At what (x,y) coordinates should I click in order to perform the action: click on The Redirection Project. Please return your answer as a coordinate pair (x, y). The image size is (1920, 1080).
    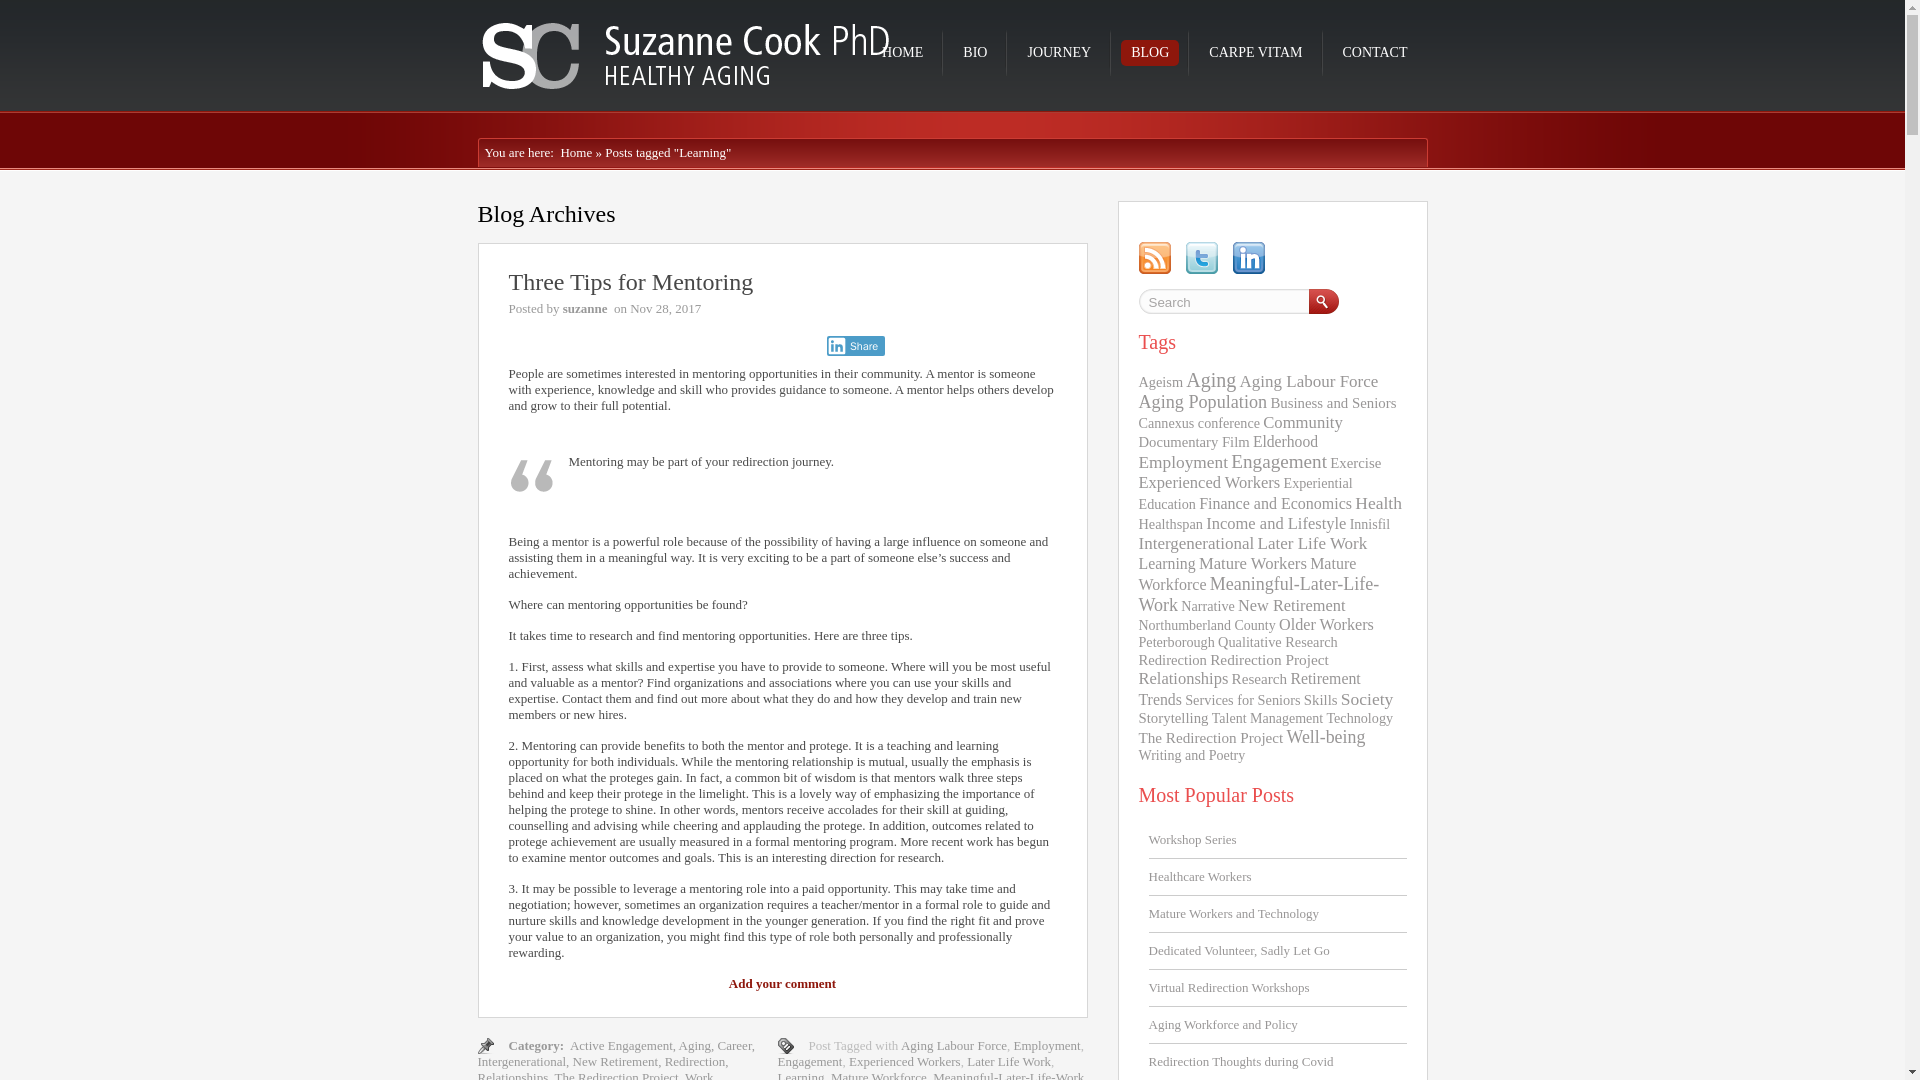
    Looking at the image, I should click on (616, 1075).